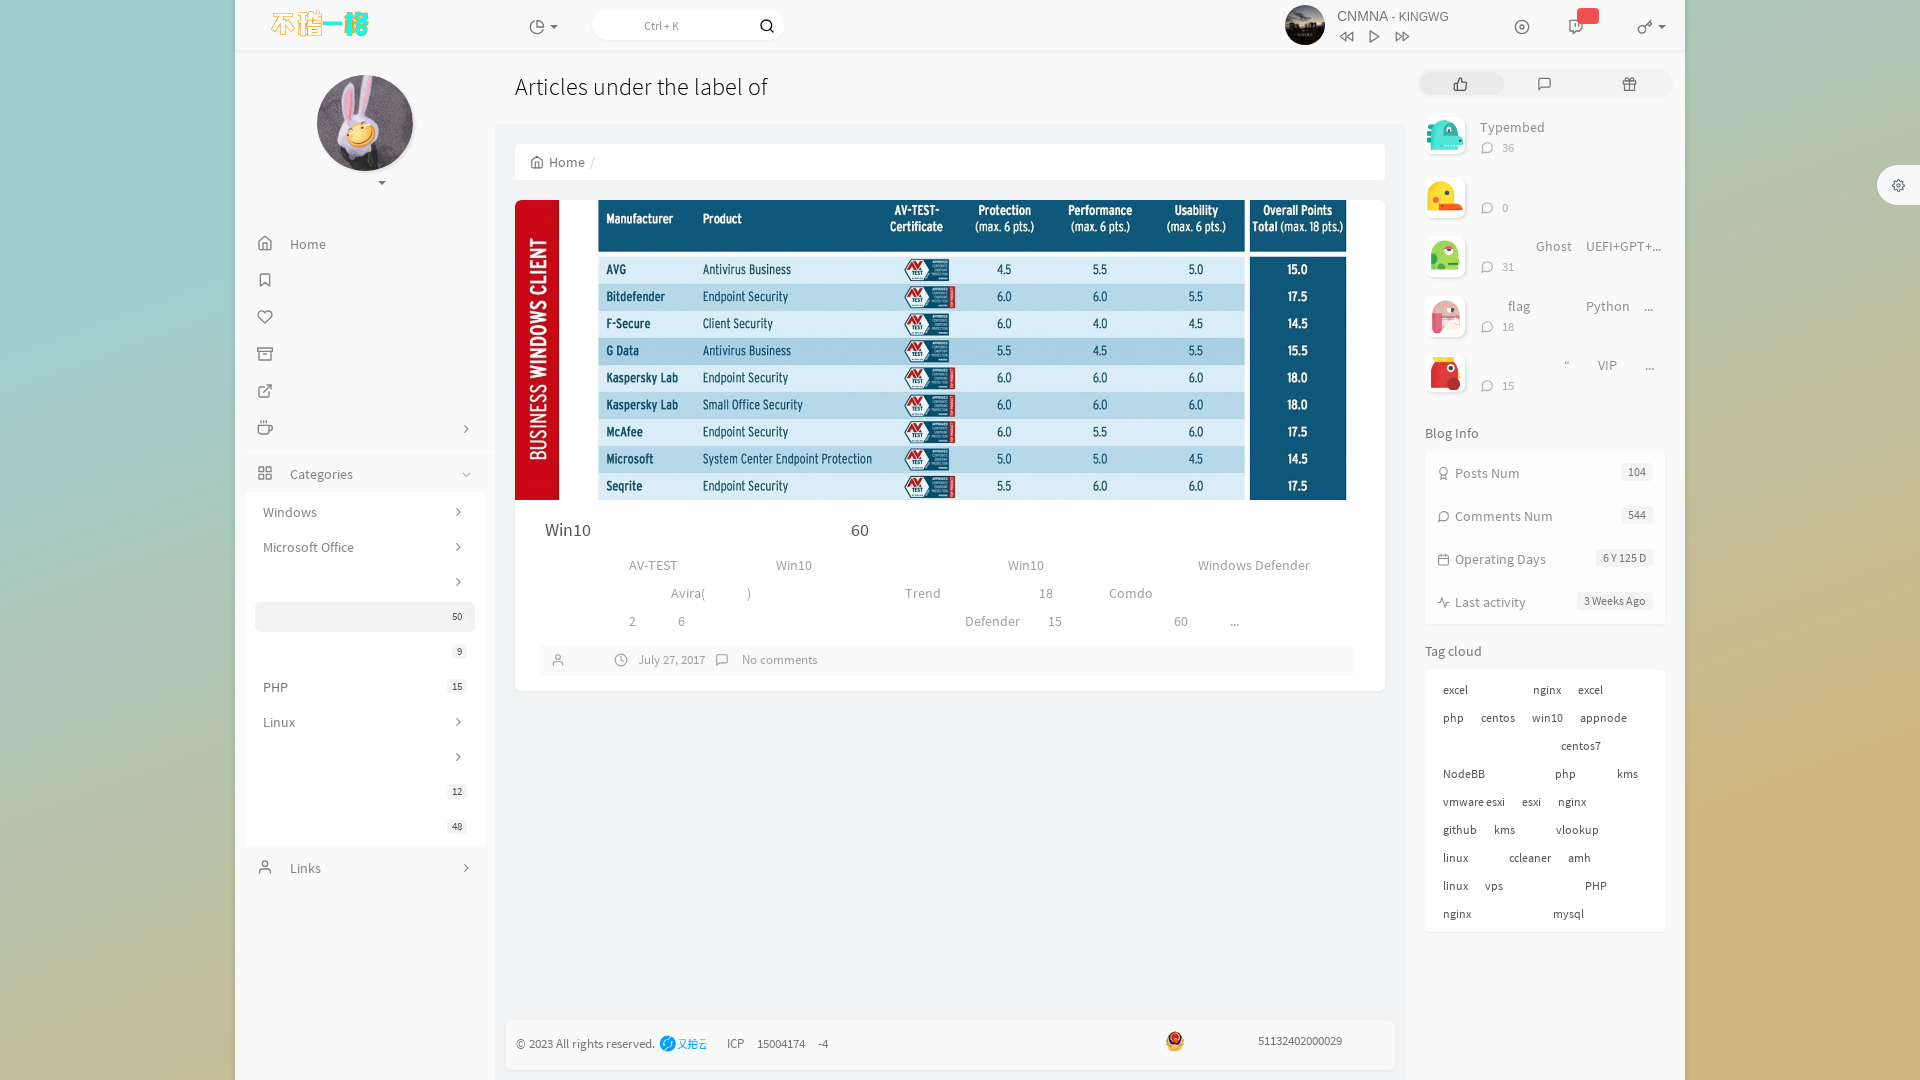 This screenshot has width=1920, height=1080. Describe the element at coordinates (1546, 84) in the screenshot. I see `Latest comments` at that location.